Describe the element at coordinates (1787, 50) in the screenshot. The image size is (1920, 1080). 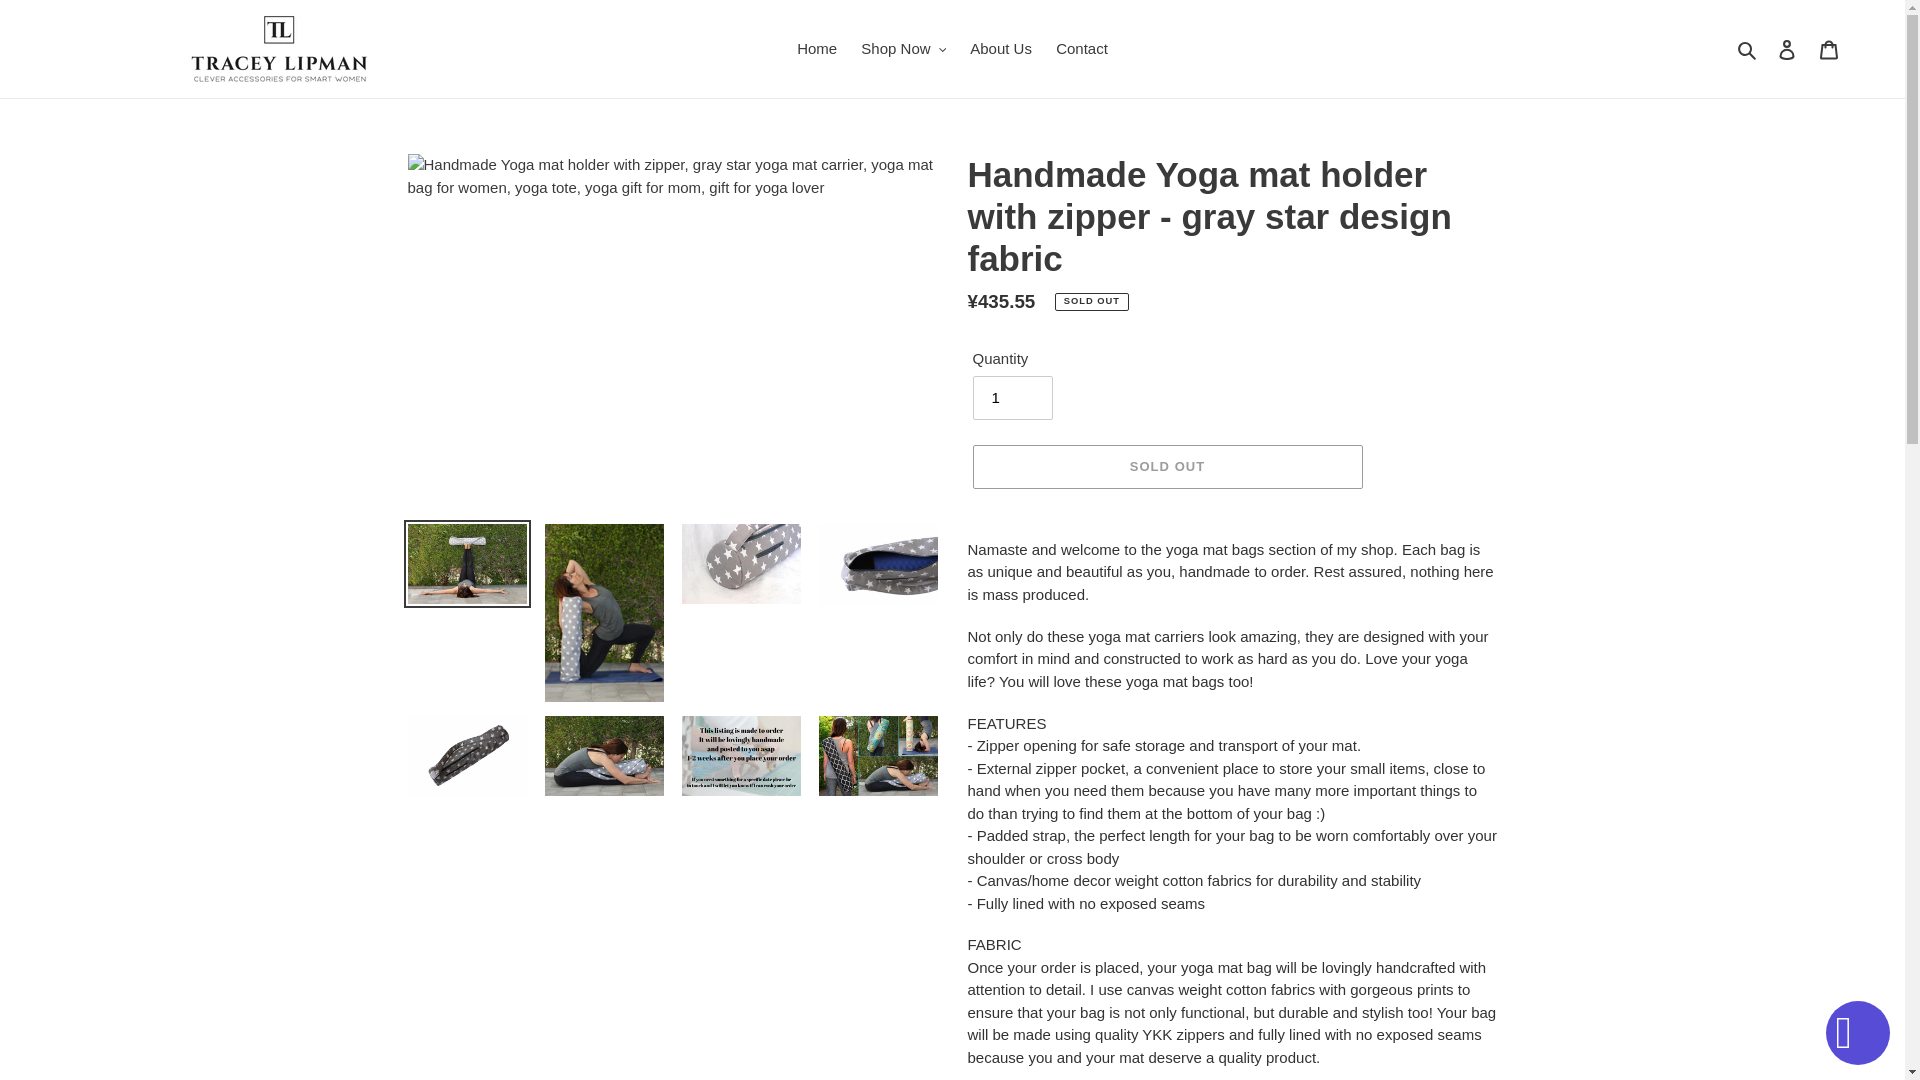
I see `Log in` at that location.